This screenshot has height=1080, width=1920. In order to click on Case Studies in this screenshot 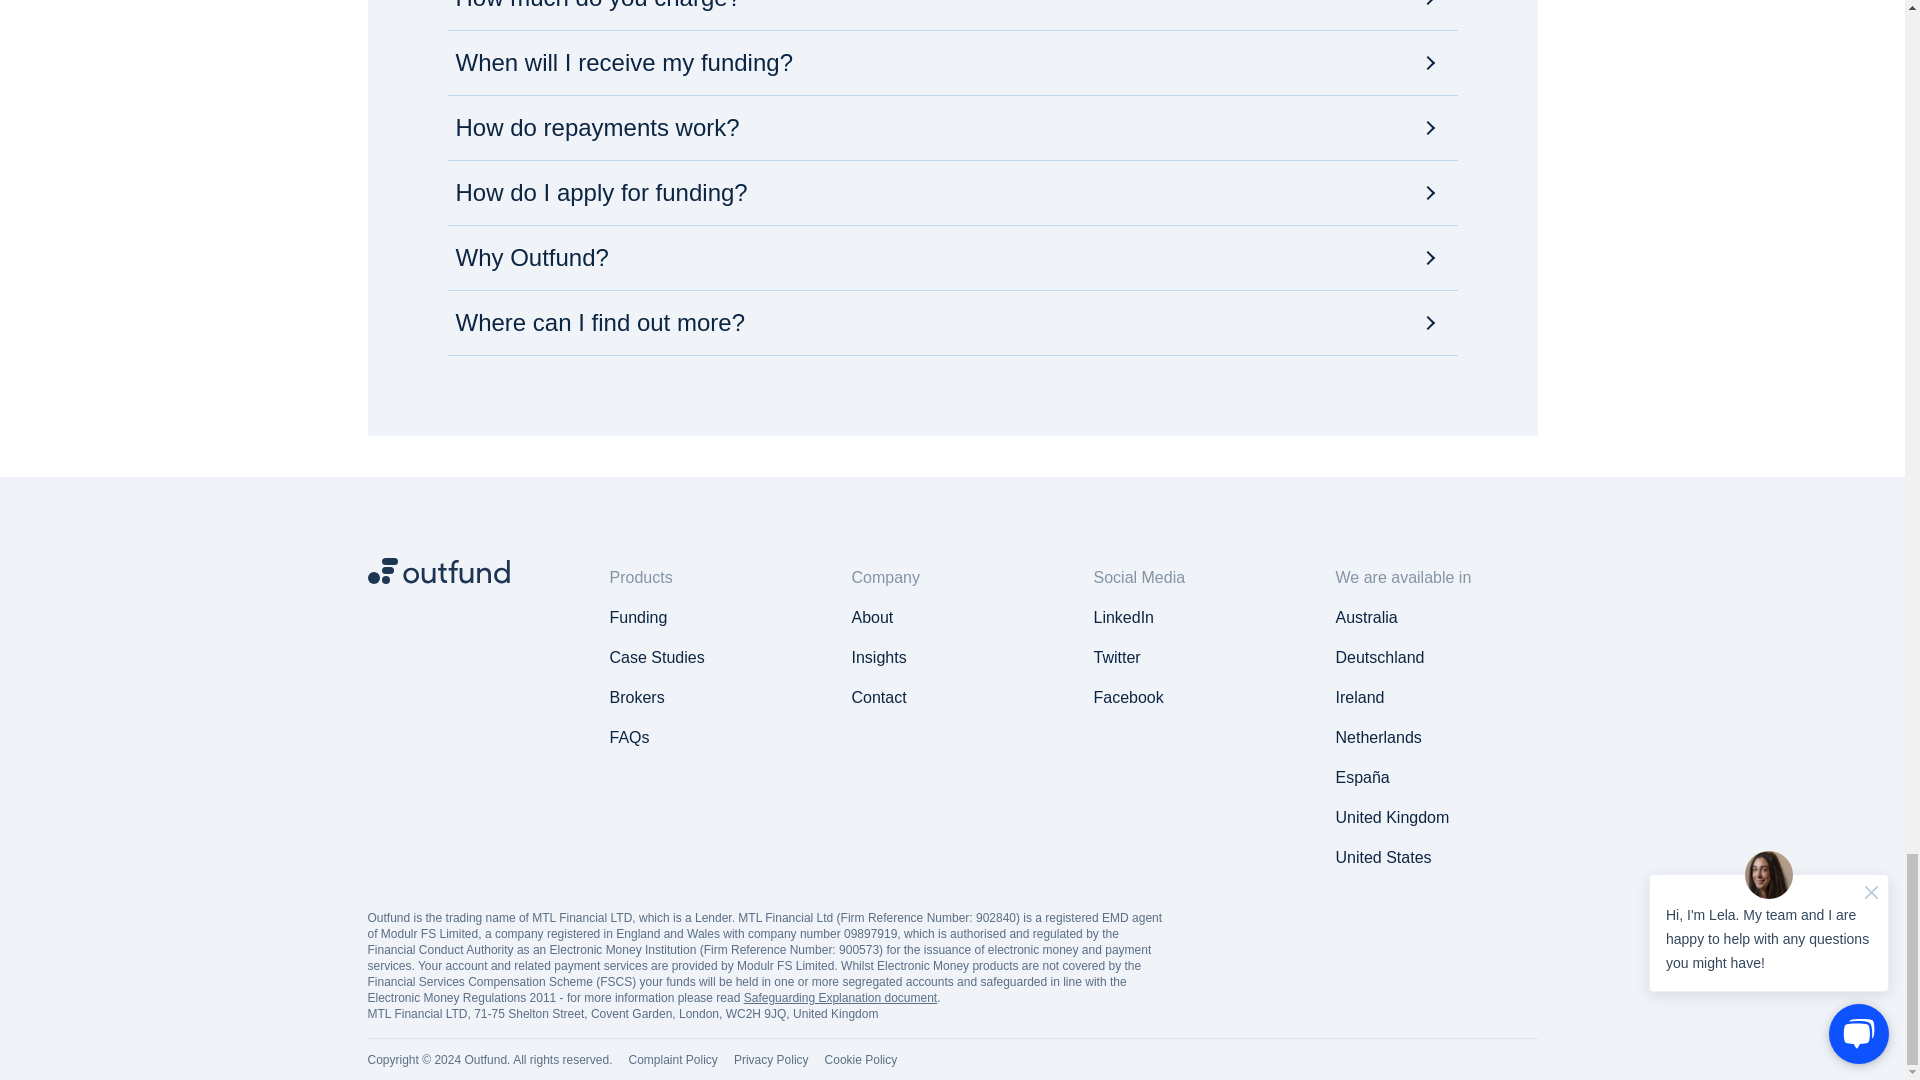, I will do `click(657, 658)`.